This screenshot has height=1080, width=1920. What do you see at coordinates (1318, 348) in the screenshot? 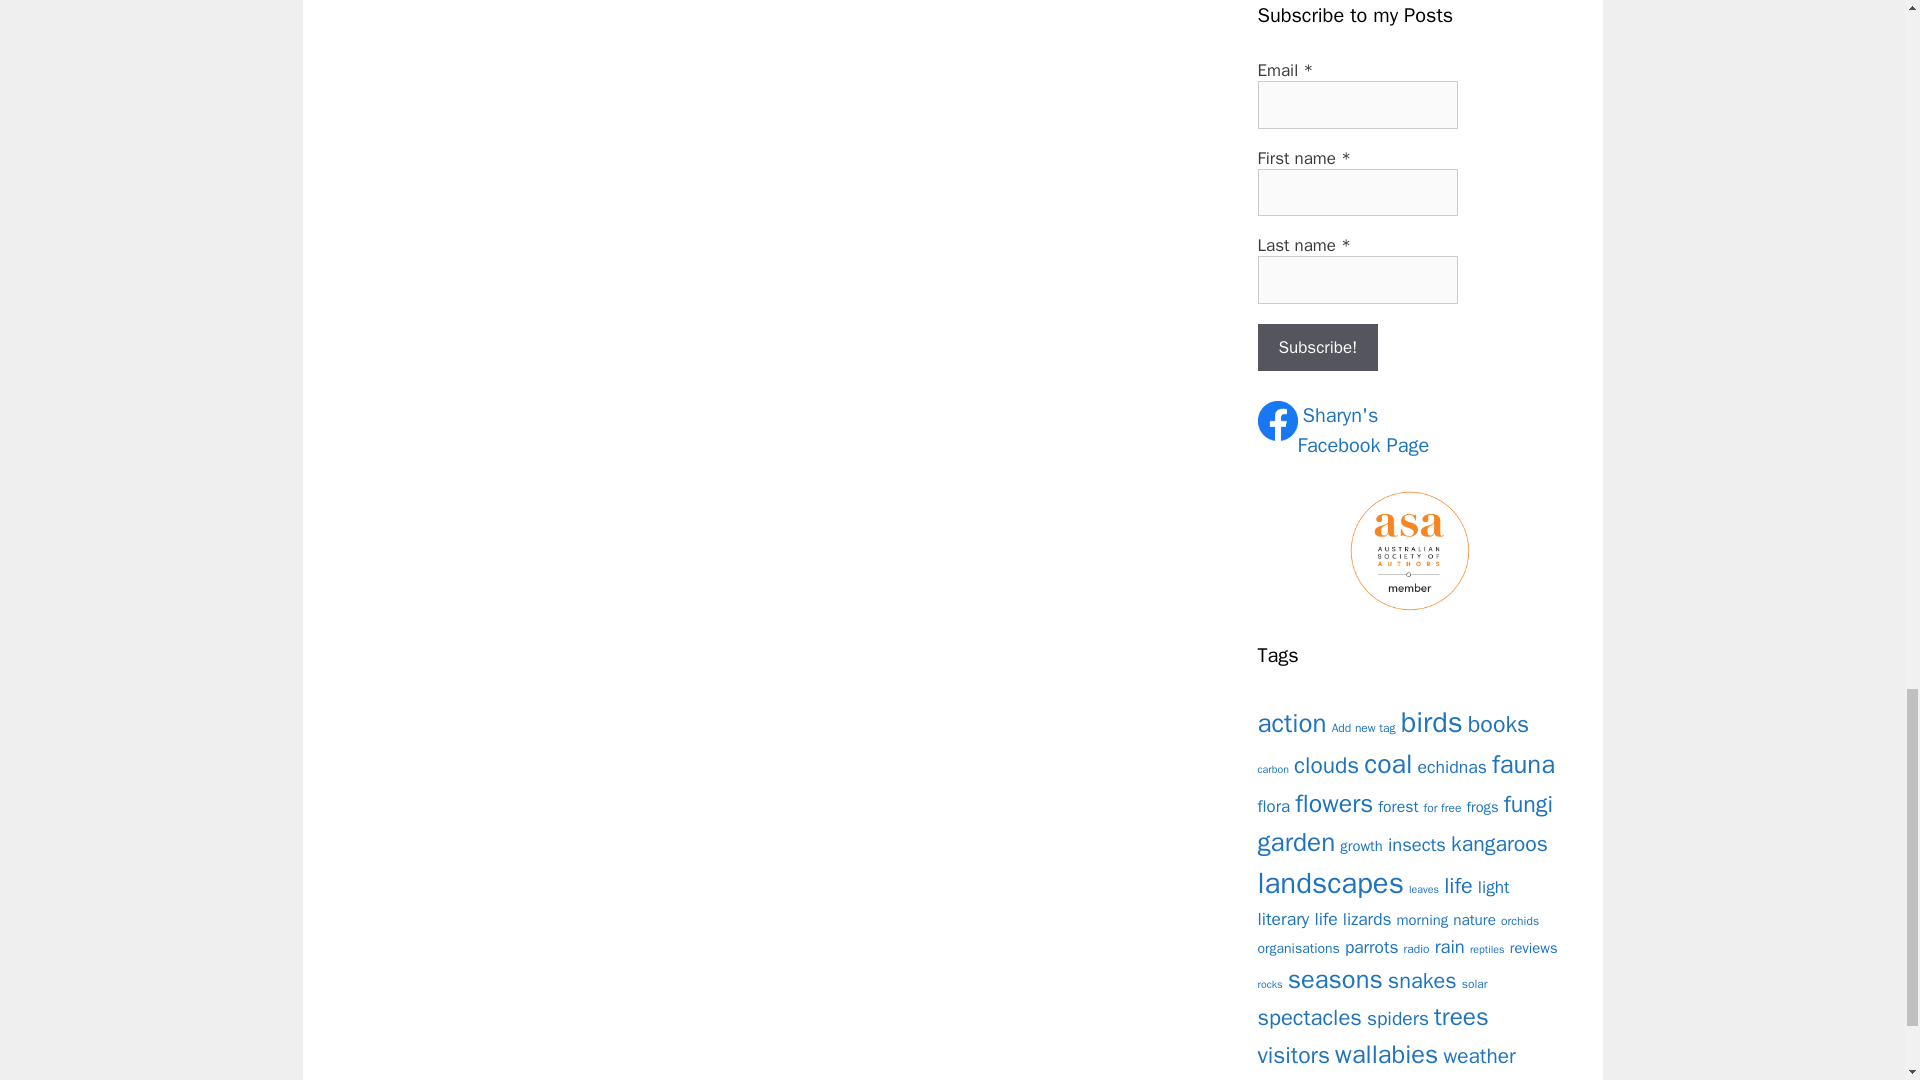
I see `echidnas` at bounding box center [1318, 348].